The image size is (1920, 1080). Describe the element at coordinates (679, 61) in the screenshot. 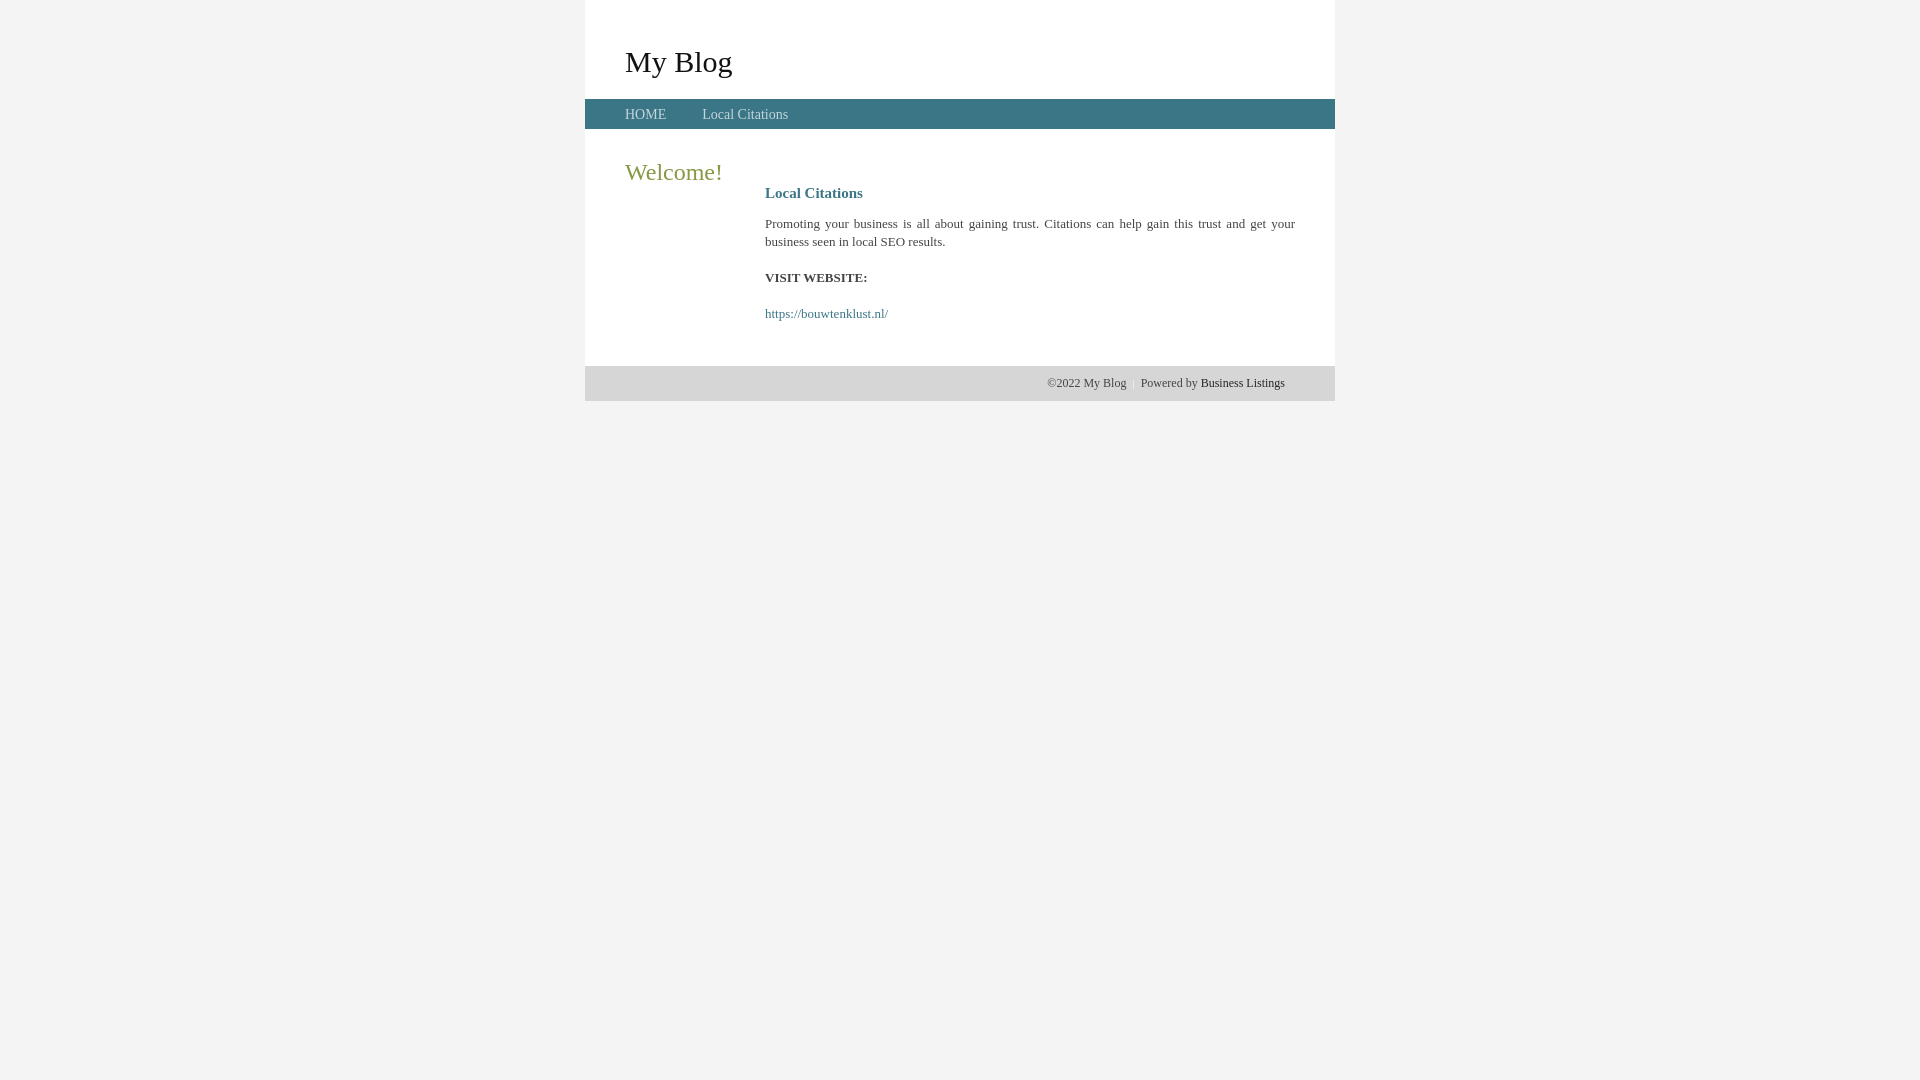

I see `My Blog` at that location.